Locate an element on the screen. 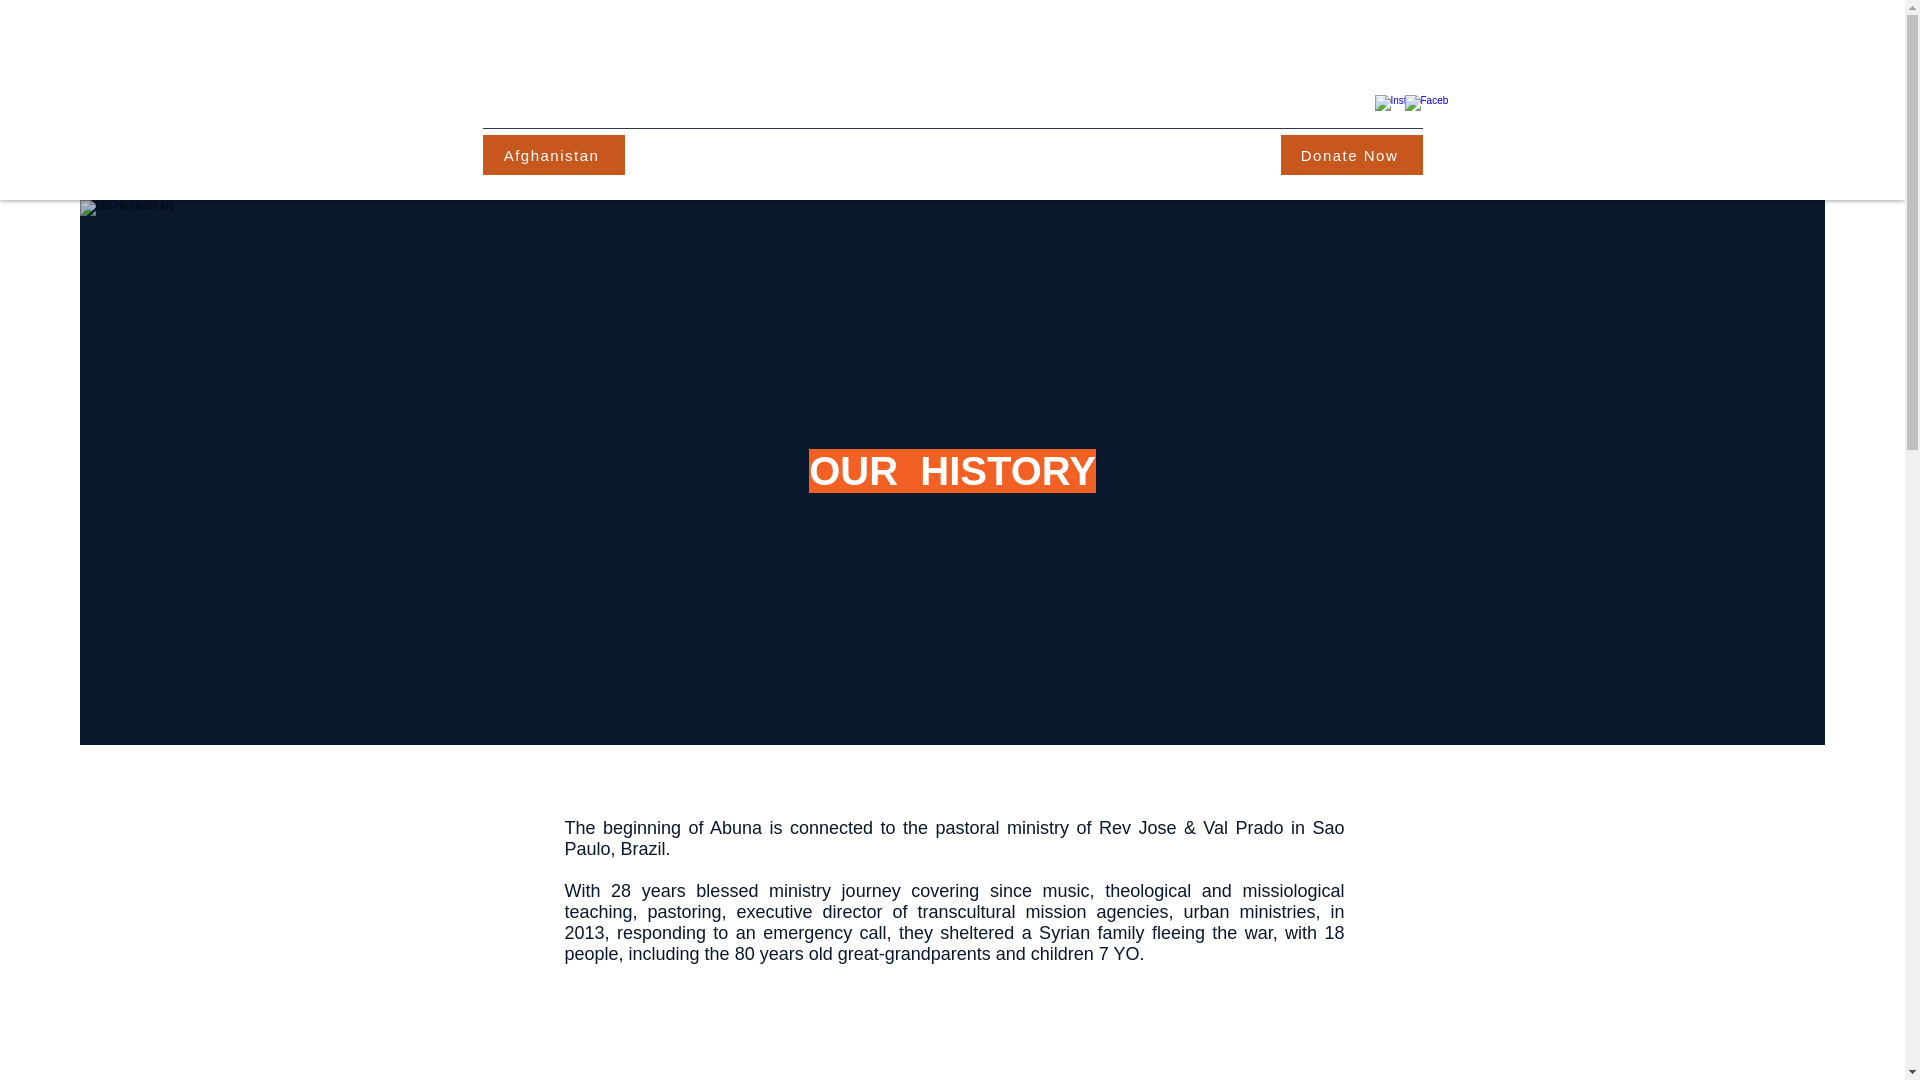 This screenshot has height=1080, width=1920. Afghanistan is located at coordinates (552, 154).